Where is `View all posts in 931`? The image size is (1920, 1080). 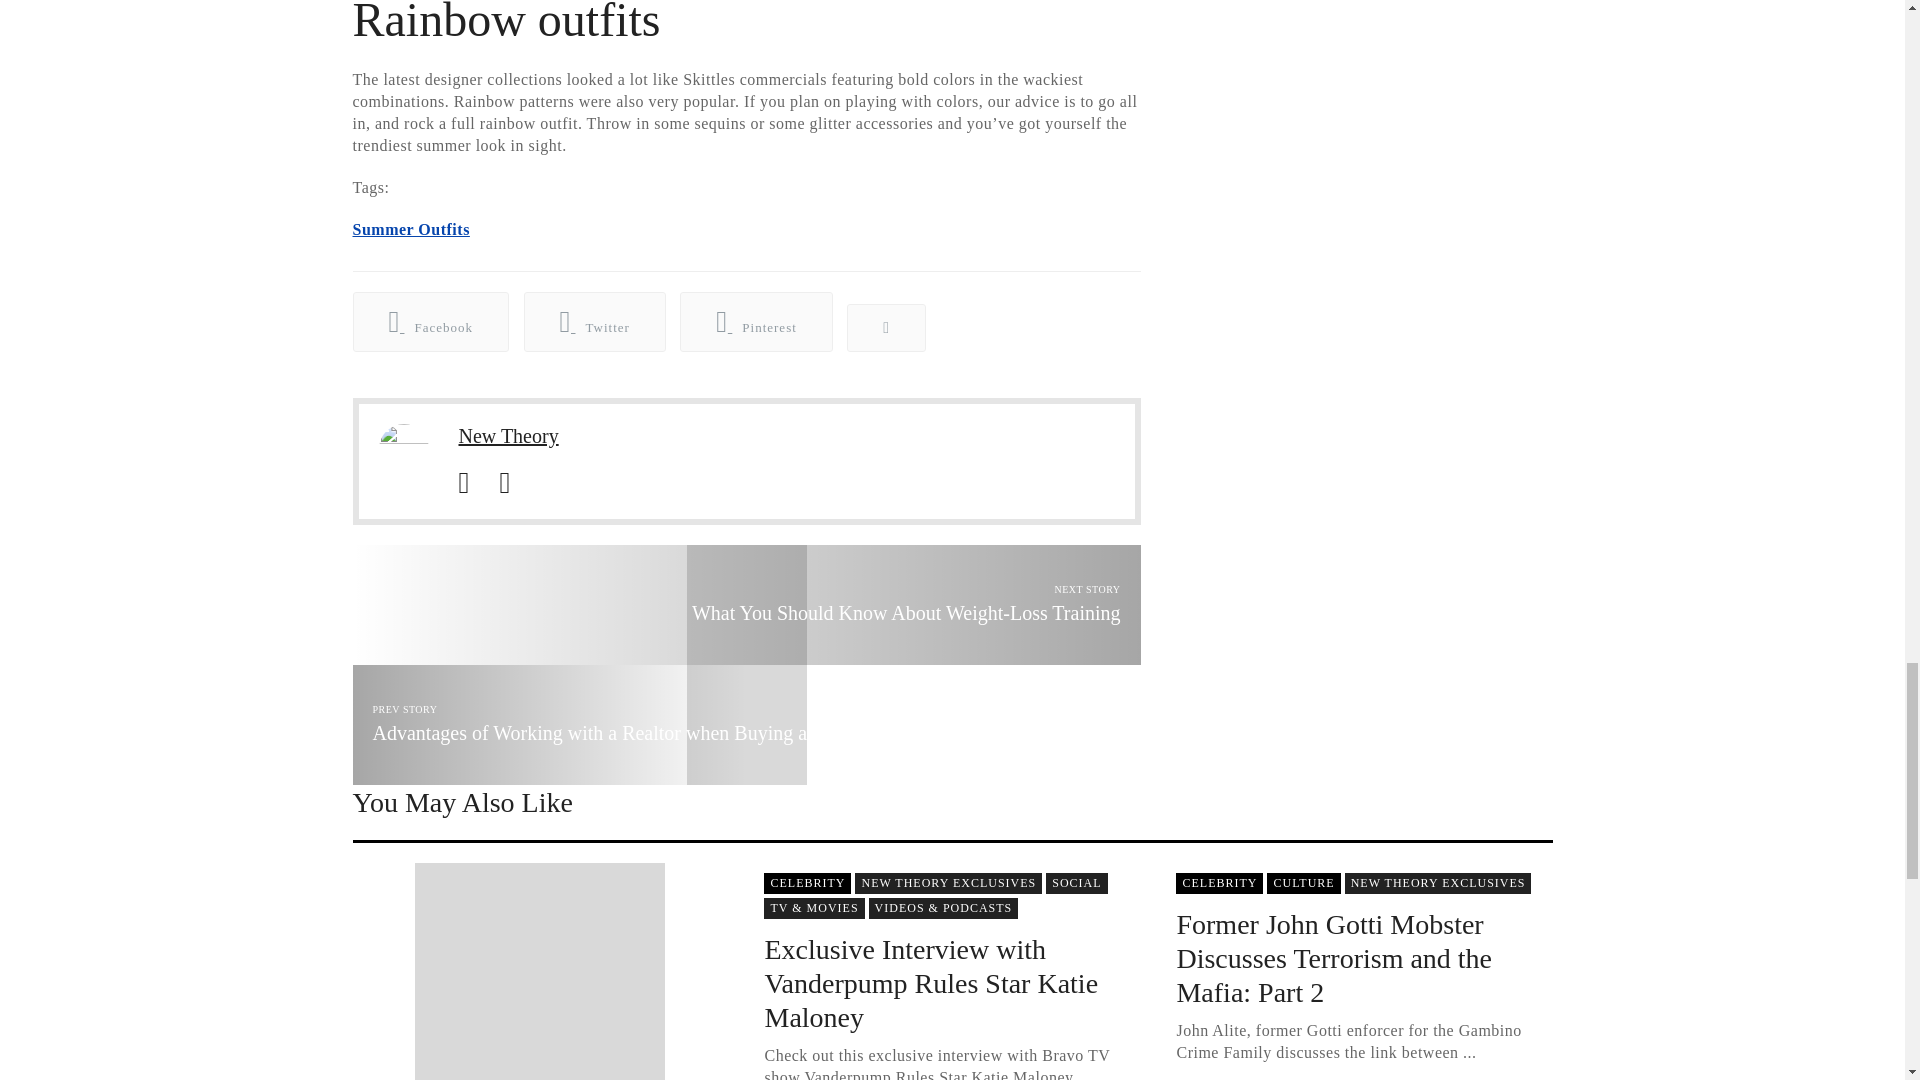 View all posts in 931 is located at coordinates (814, 908).